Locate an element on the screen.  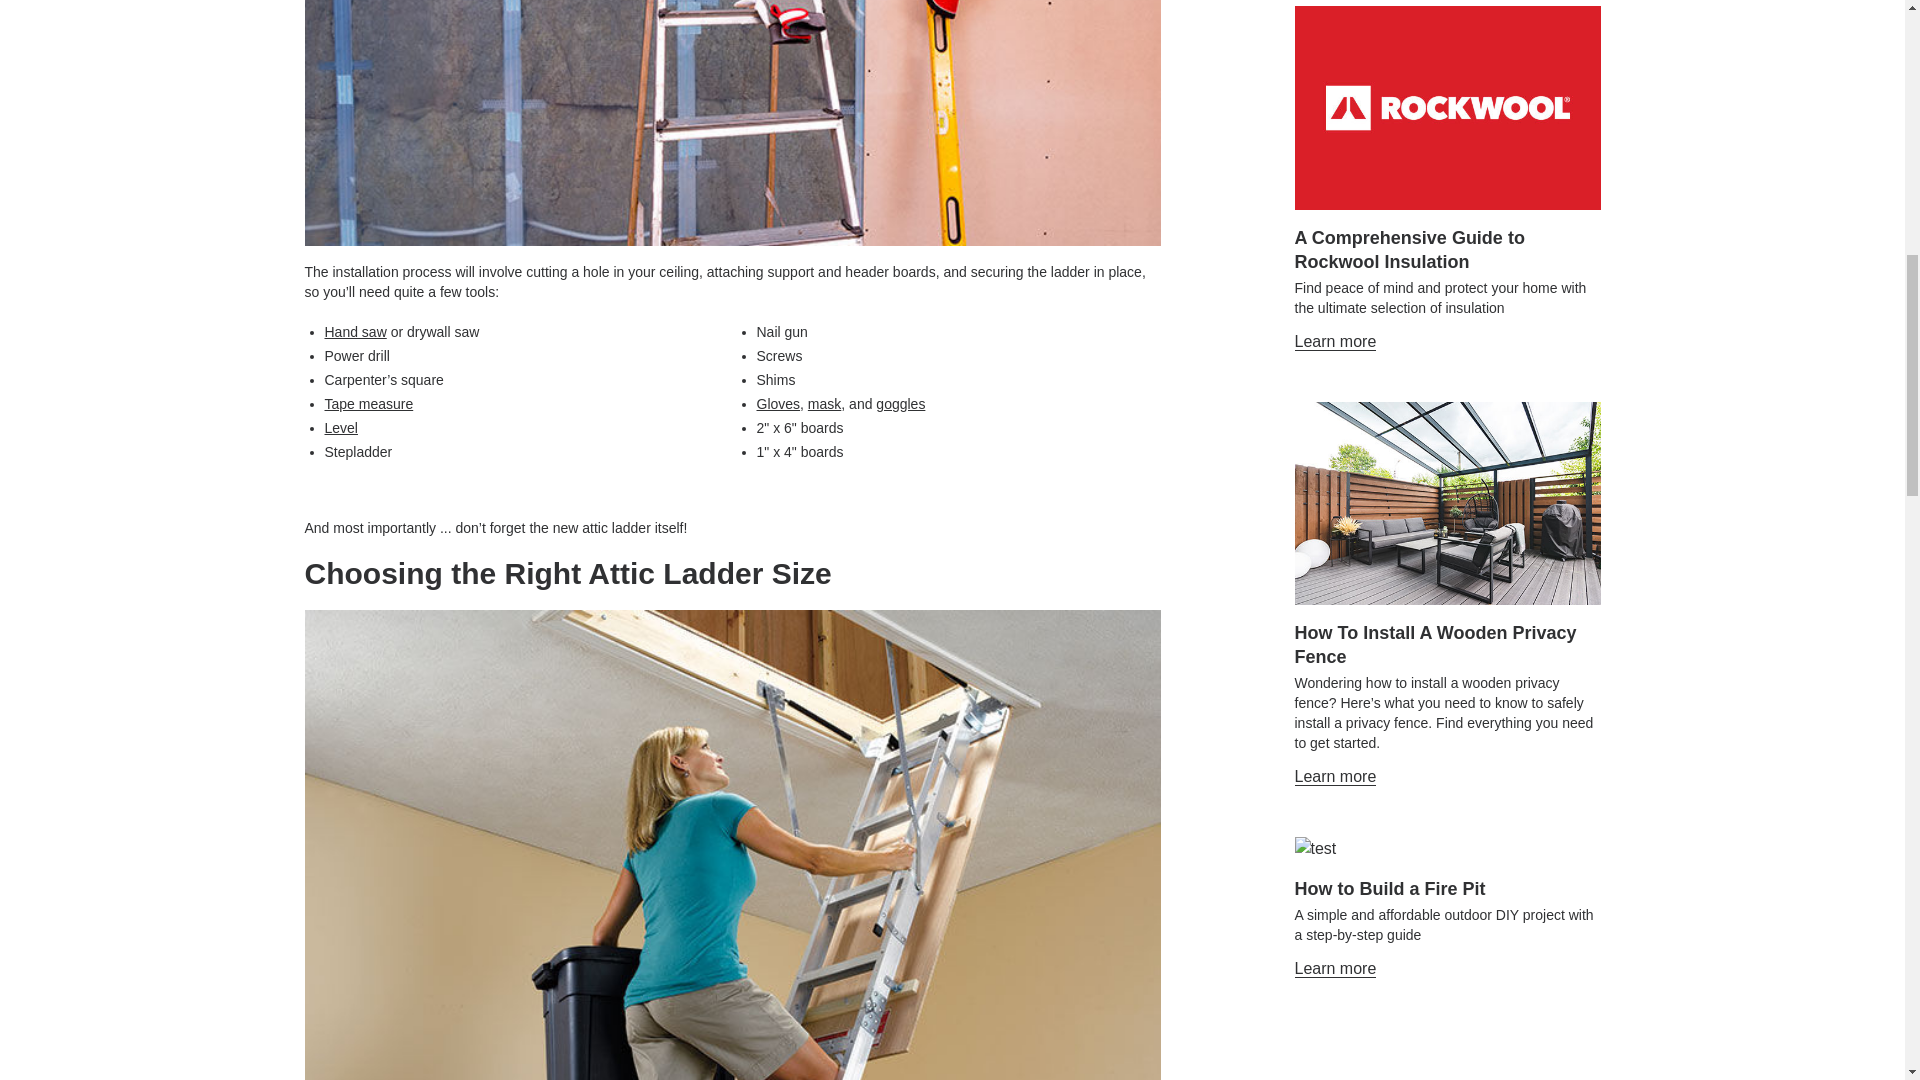
mask is located at coordinates (824, 404).